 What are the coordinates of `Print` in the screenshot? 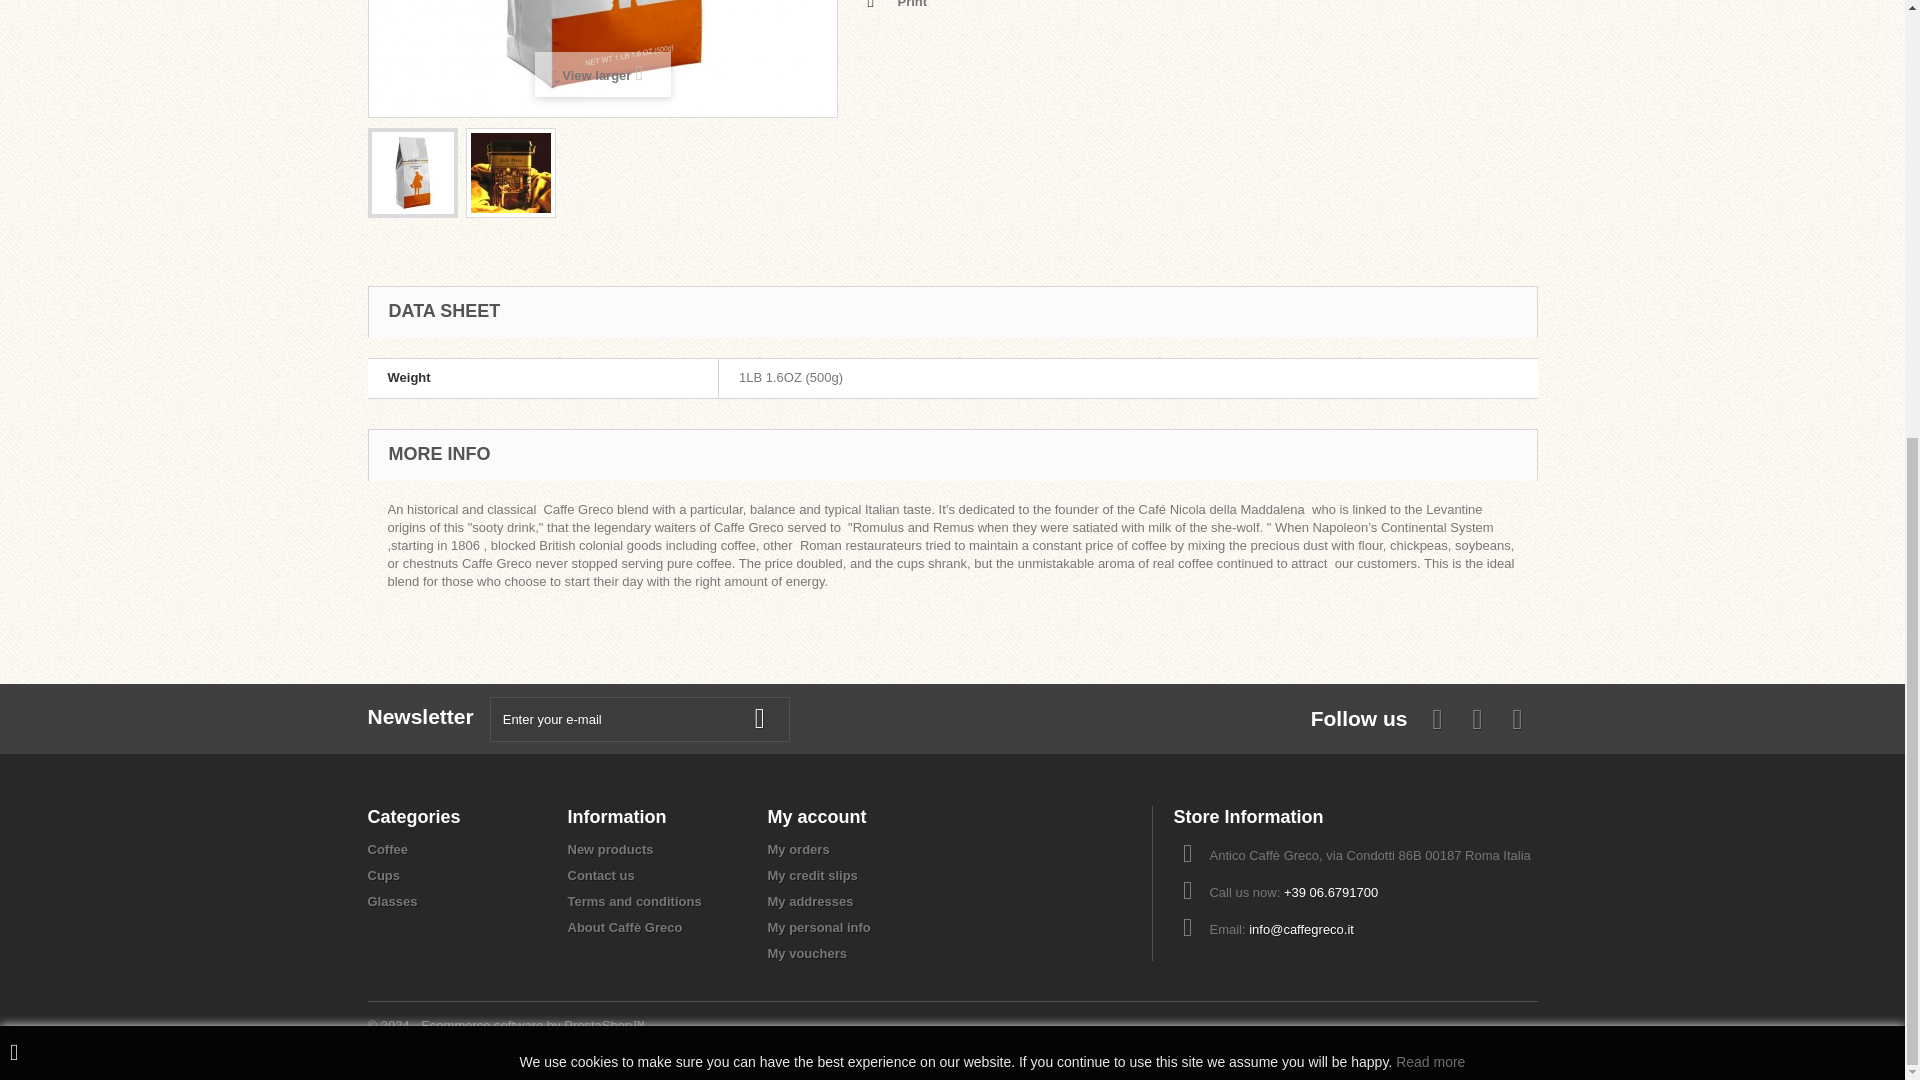 It's located at (897, 6).